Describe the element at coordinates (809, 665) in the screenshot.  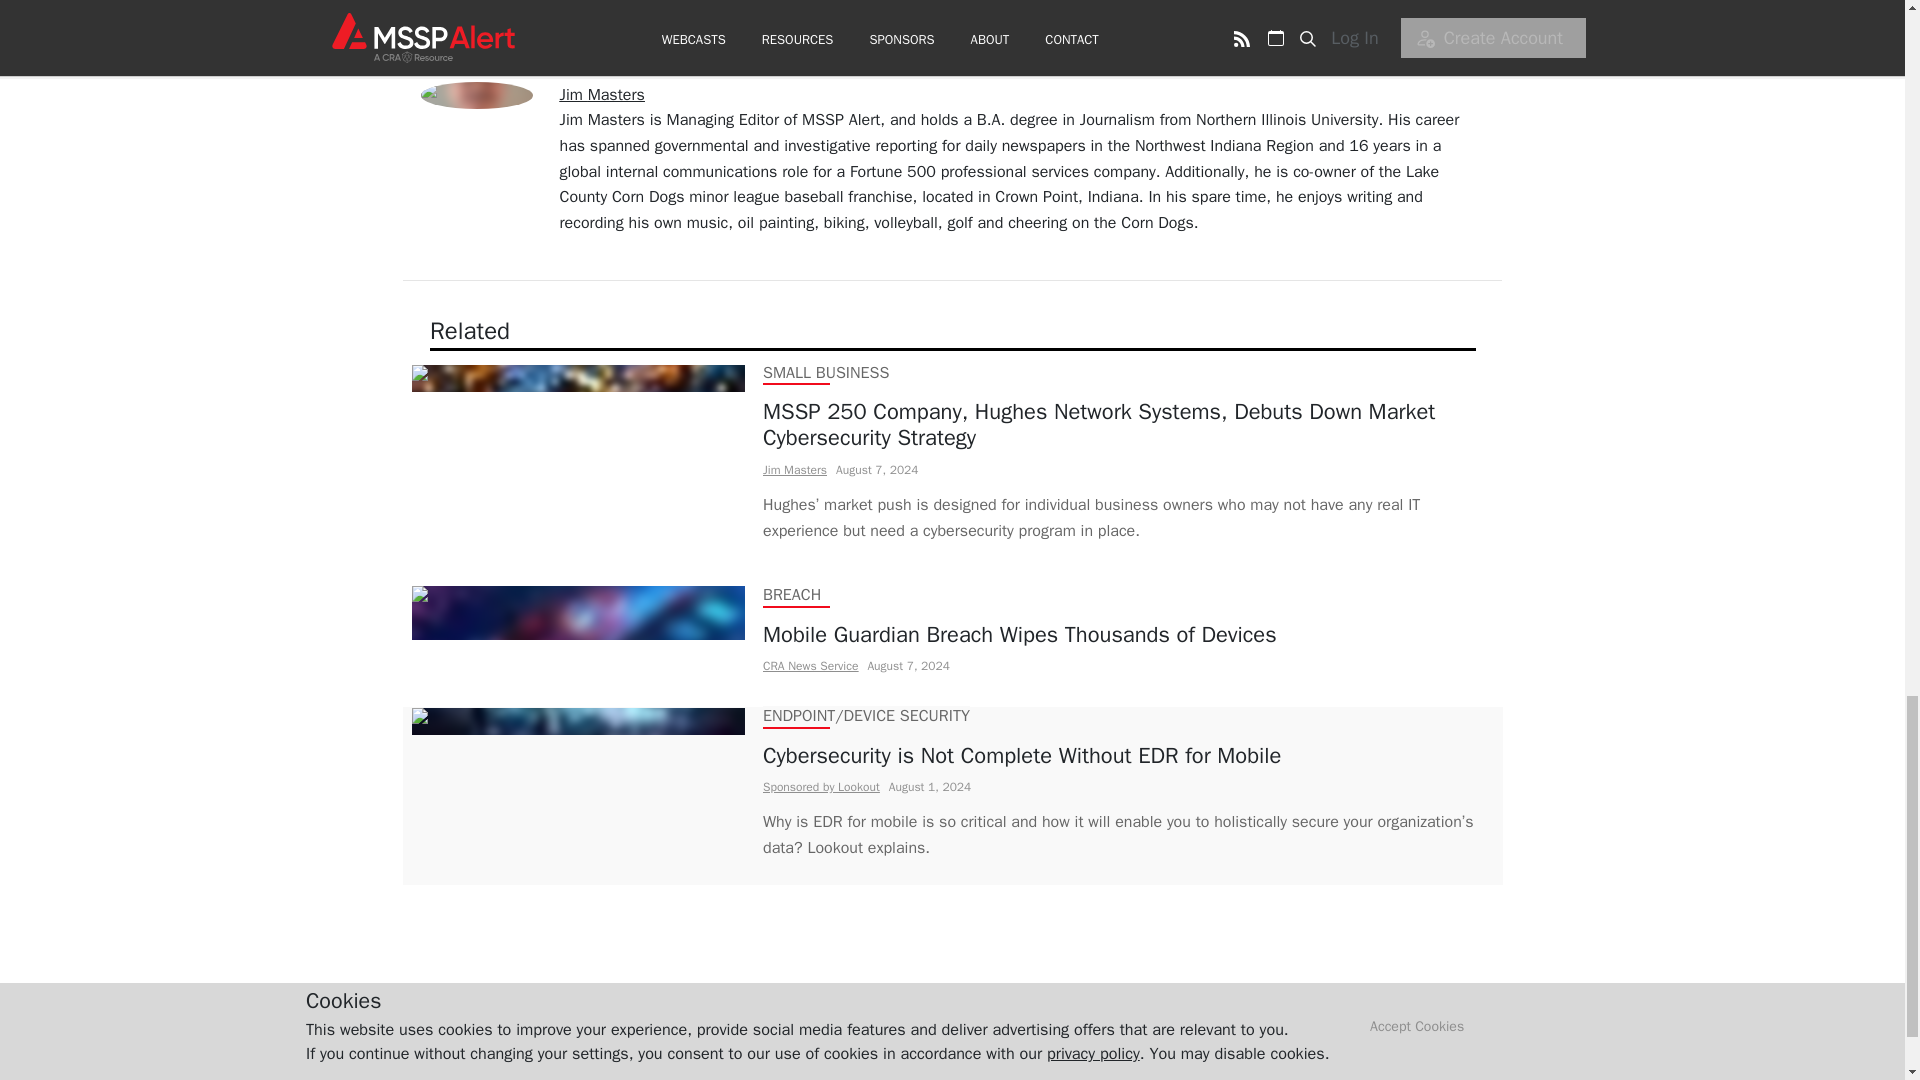
I see `CRA News Service` at that location.